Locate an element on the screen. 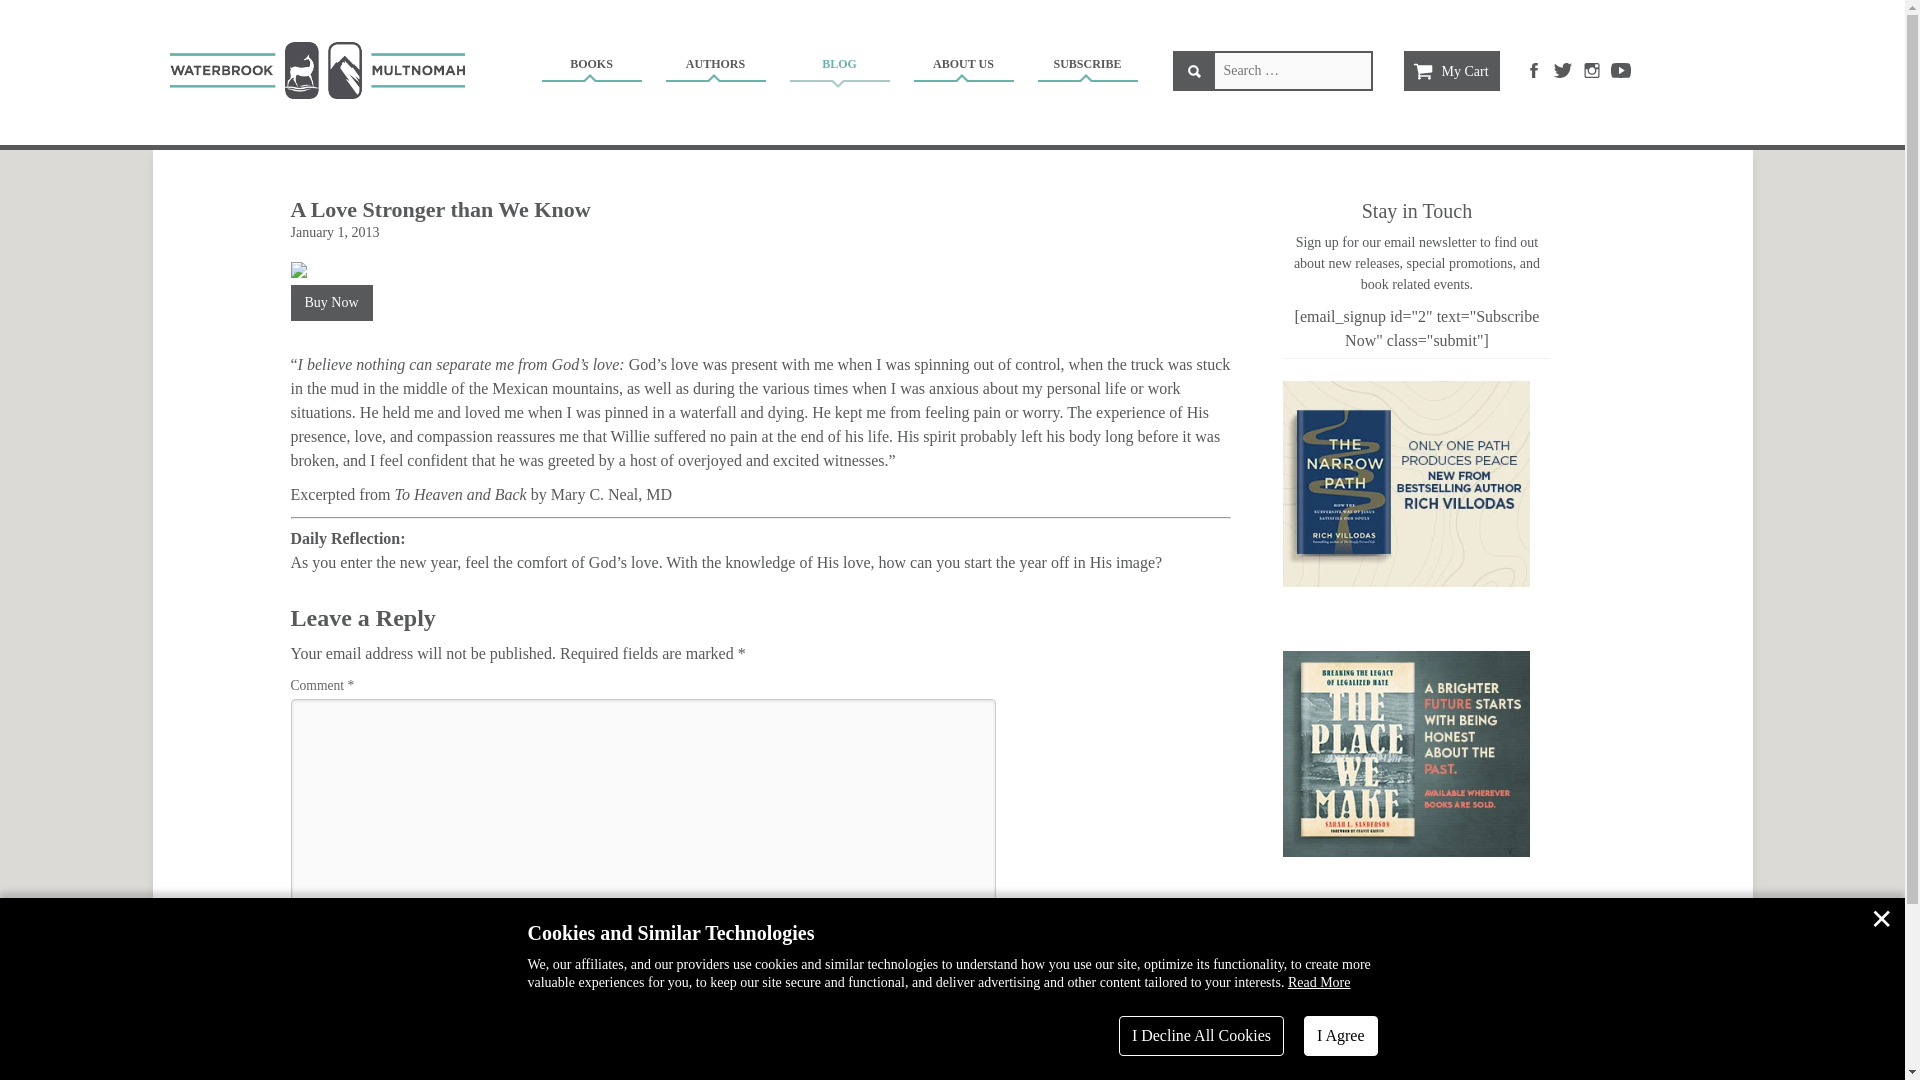 The height and width of the screenshot is (1080, 1920). SUBSCRIBE is located at coordinates (1087, 67).